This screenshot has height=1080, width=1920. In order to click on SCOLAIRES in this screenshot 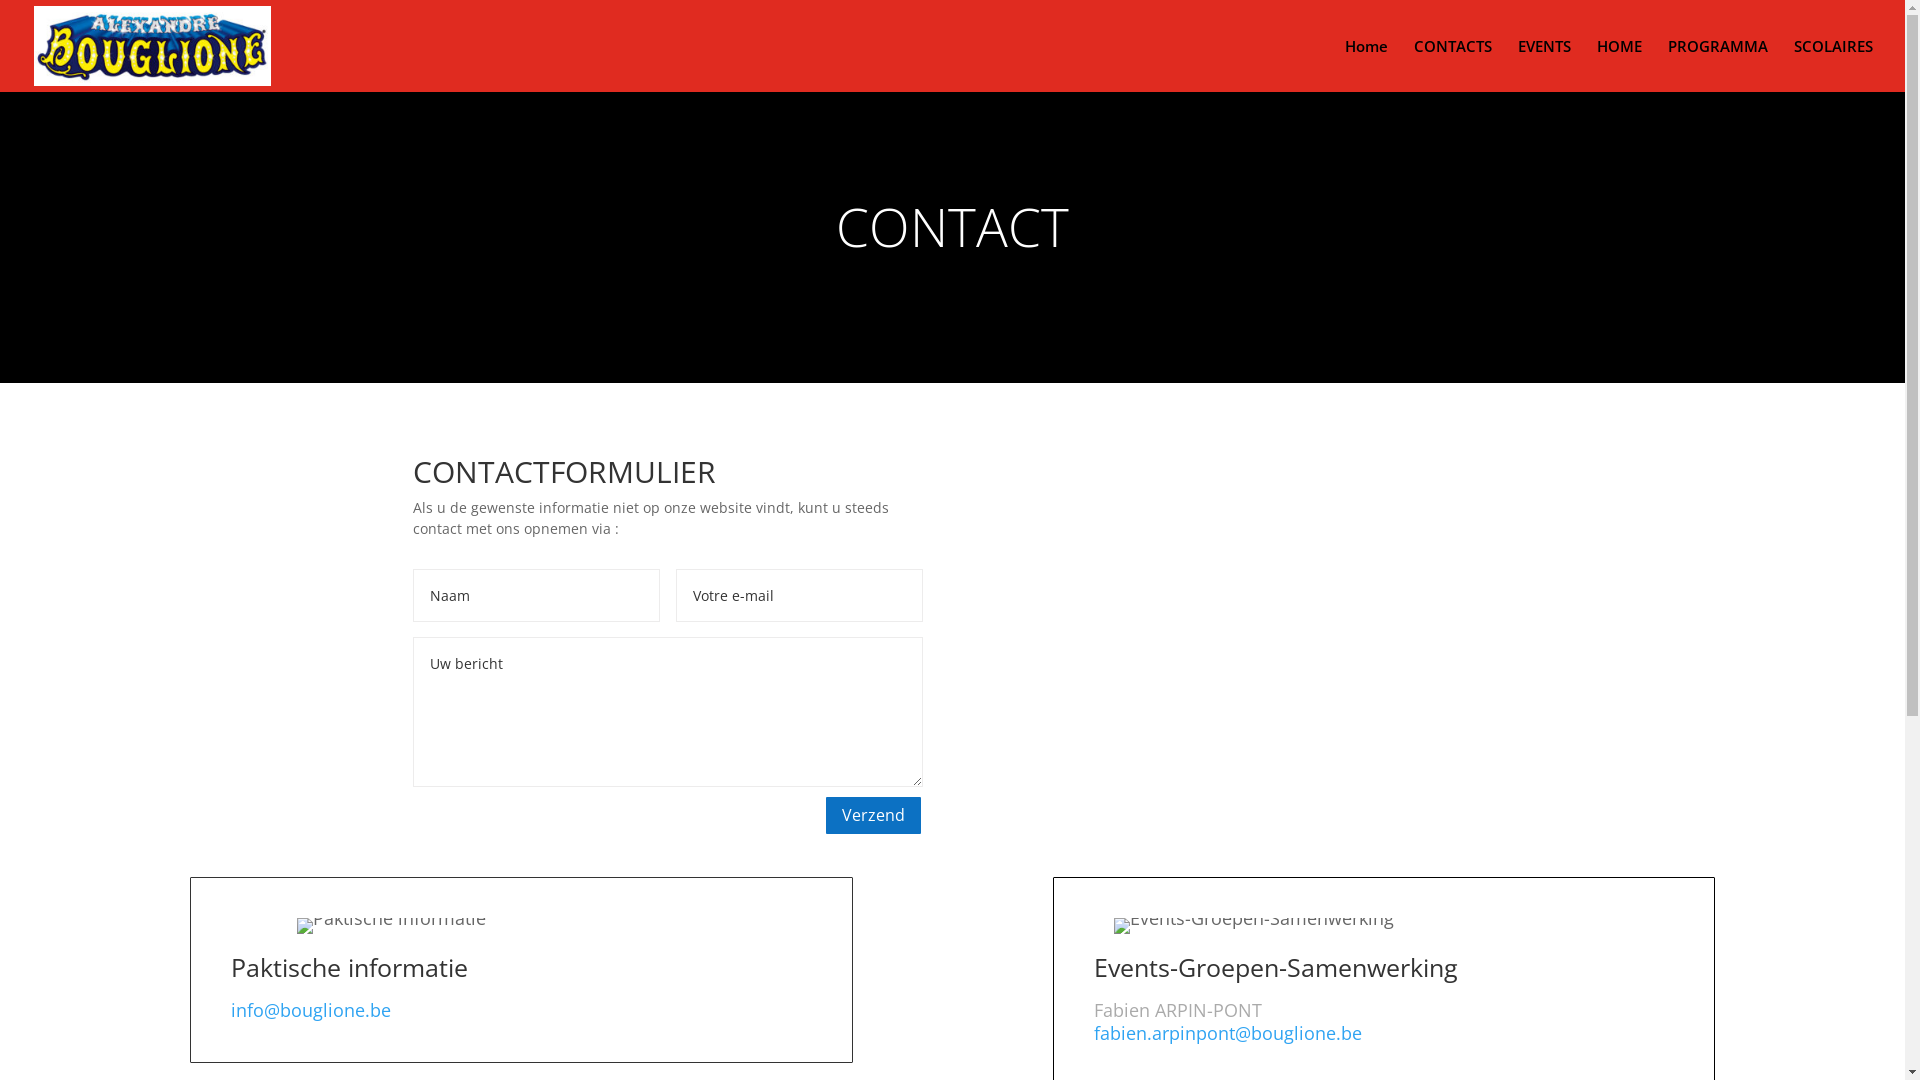, I will do `click(1834, 65)`.